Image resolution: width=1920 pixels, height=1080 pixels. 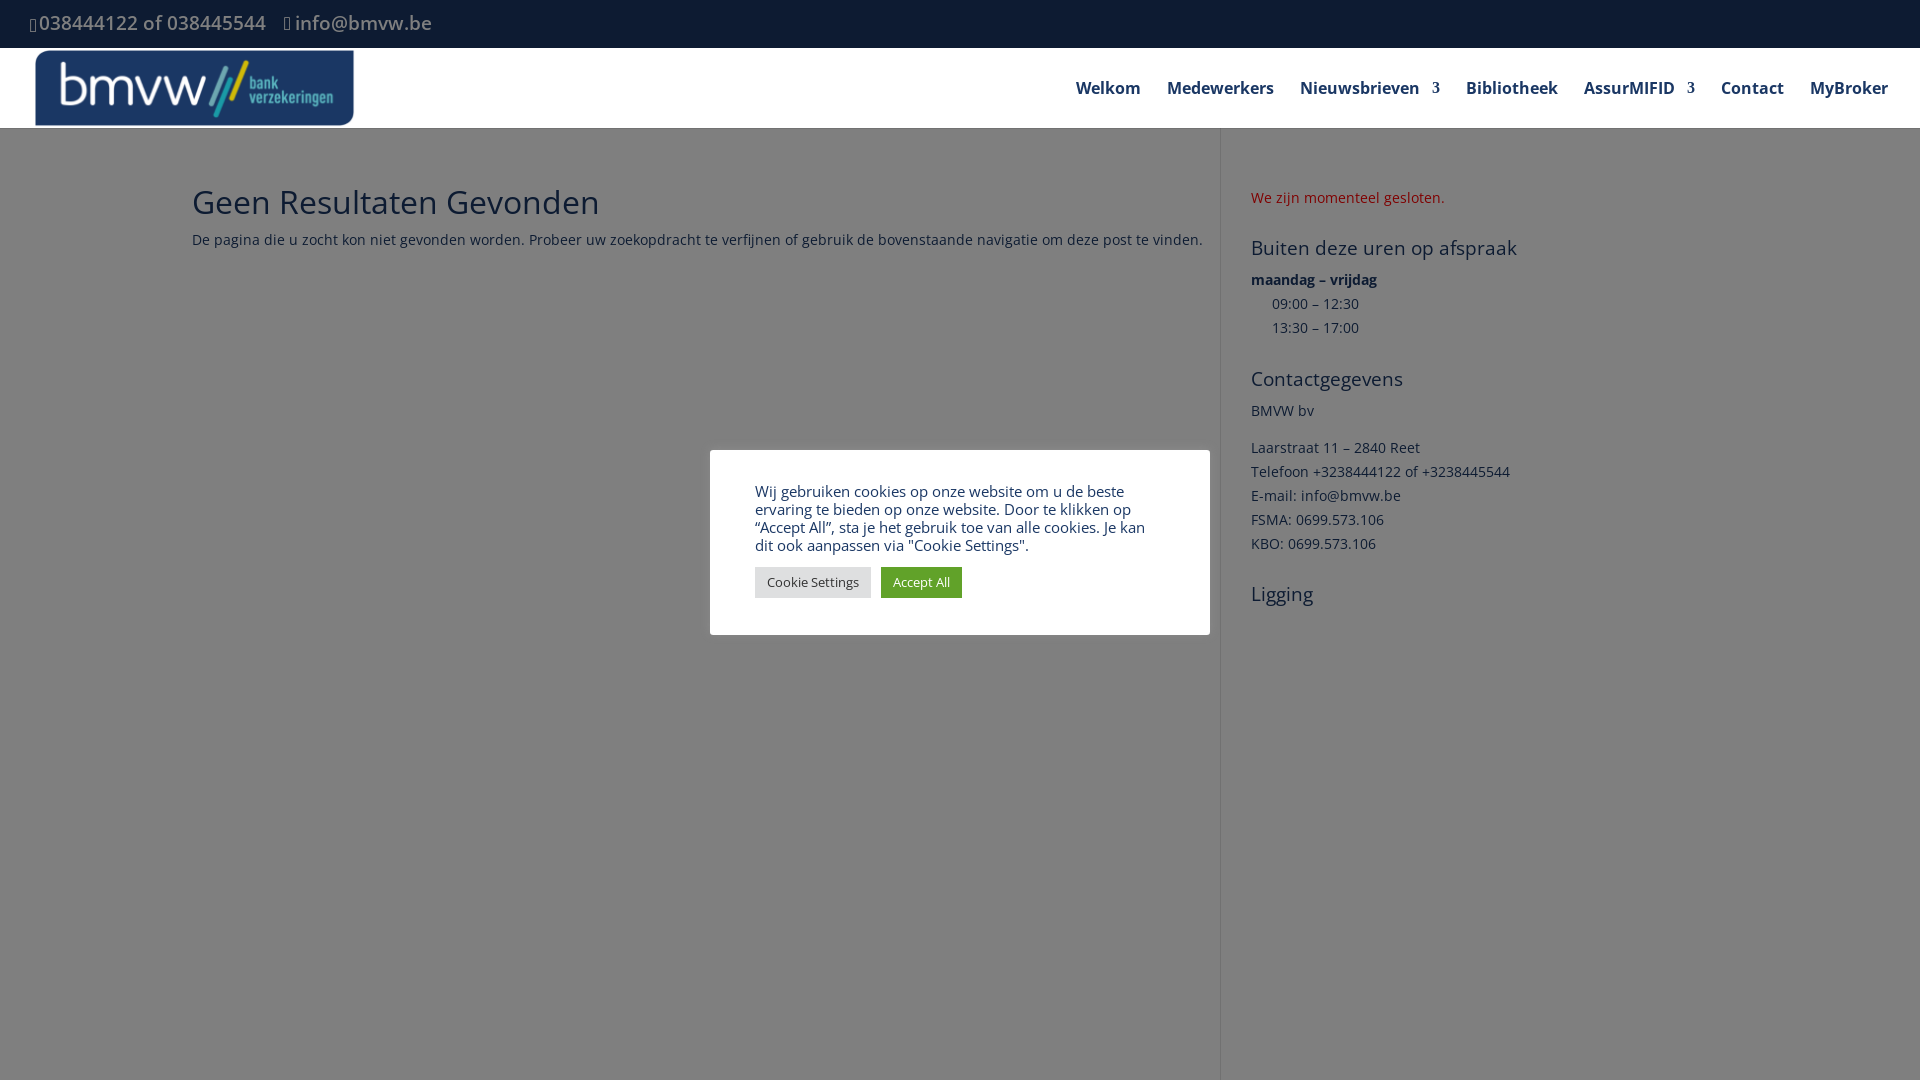 What do you see at coordinates (813, 582) in the screenshot?
I see `Cookie Settings` at bounding box center [813, 582].